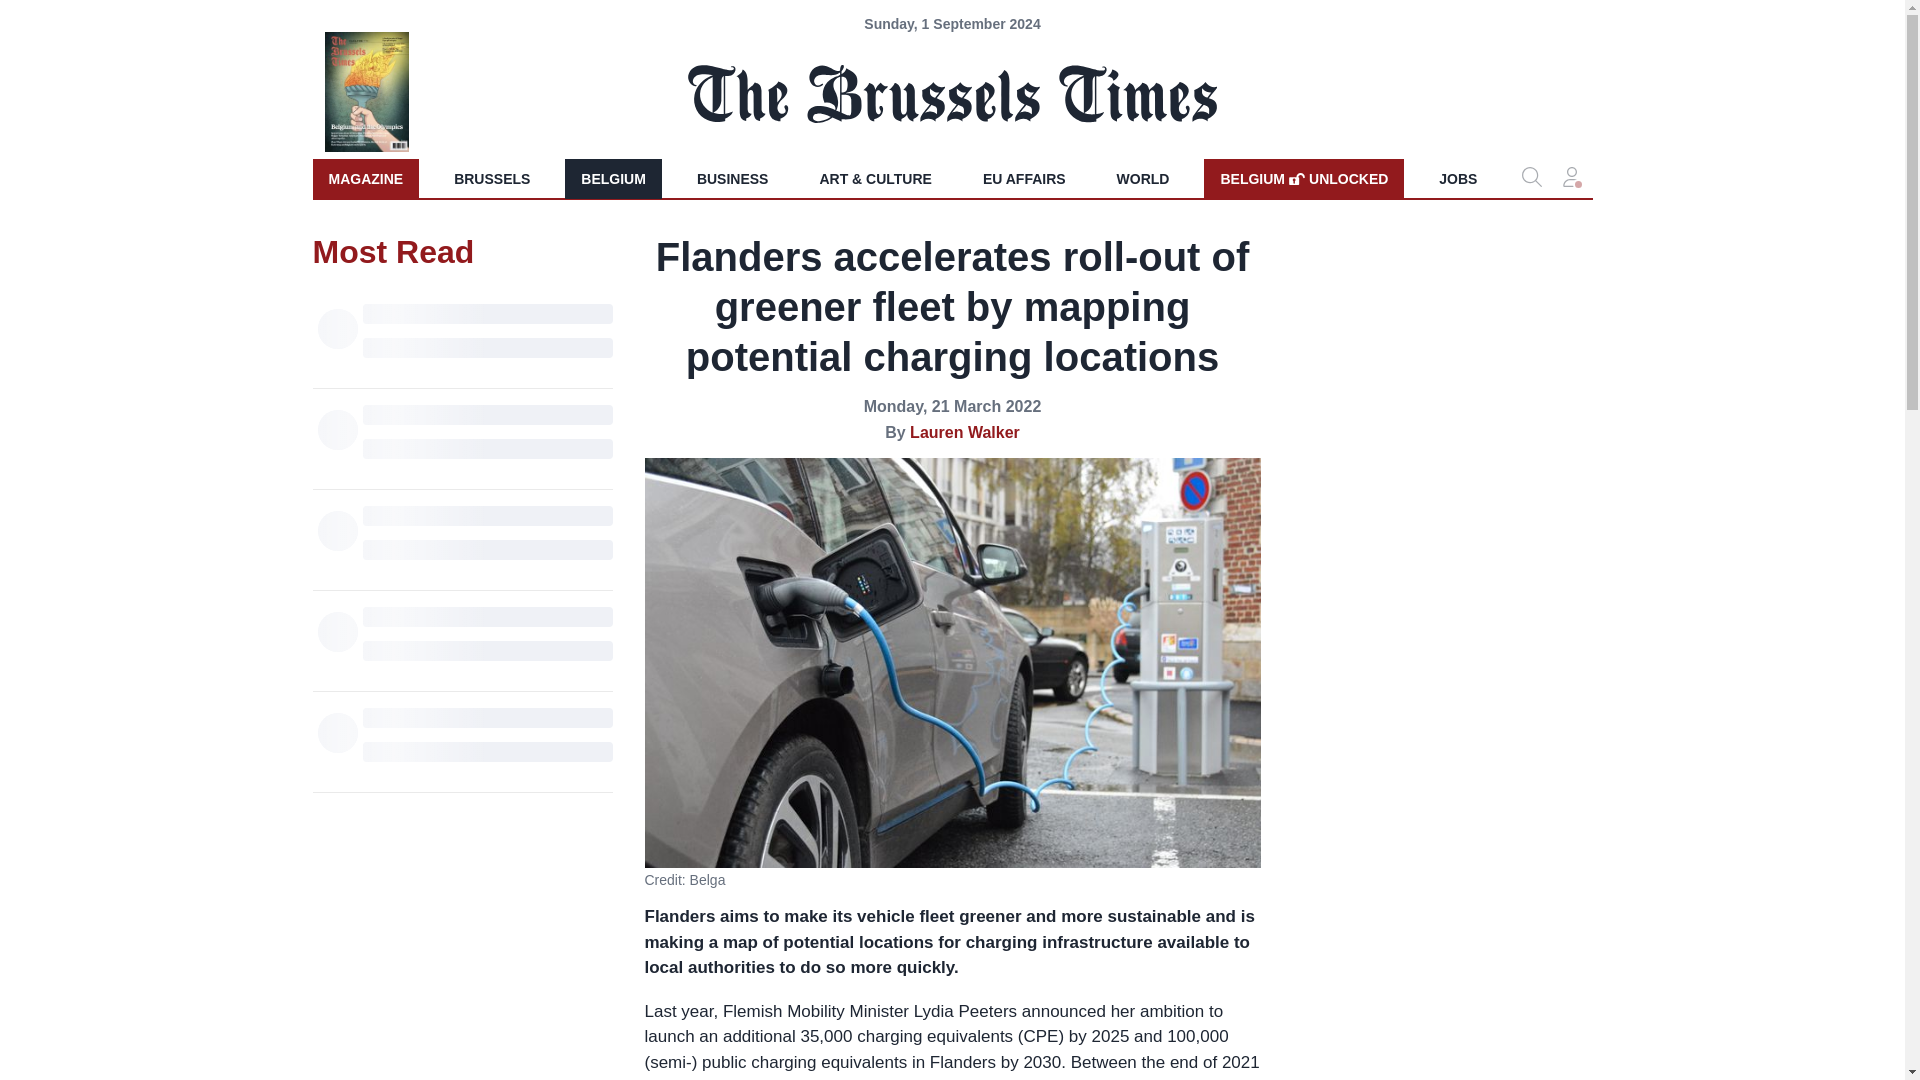  What do you see at coordinates (491, 178) in the screenshot?
I see `BUSINESS` at bounding box center [491, 178].